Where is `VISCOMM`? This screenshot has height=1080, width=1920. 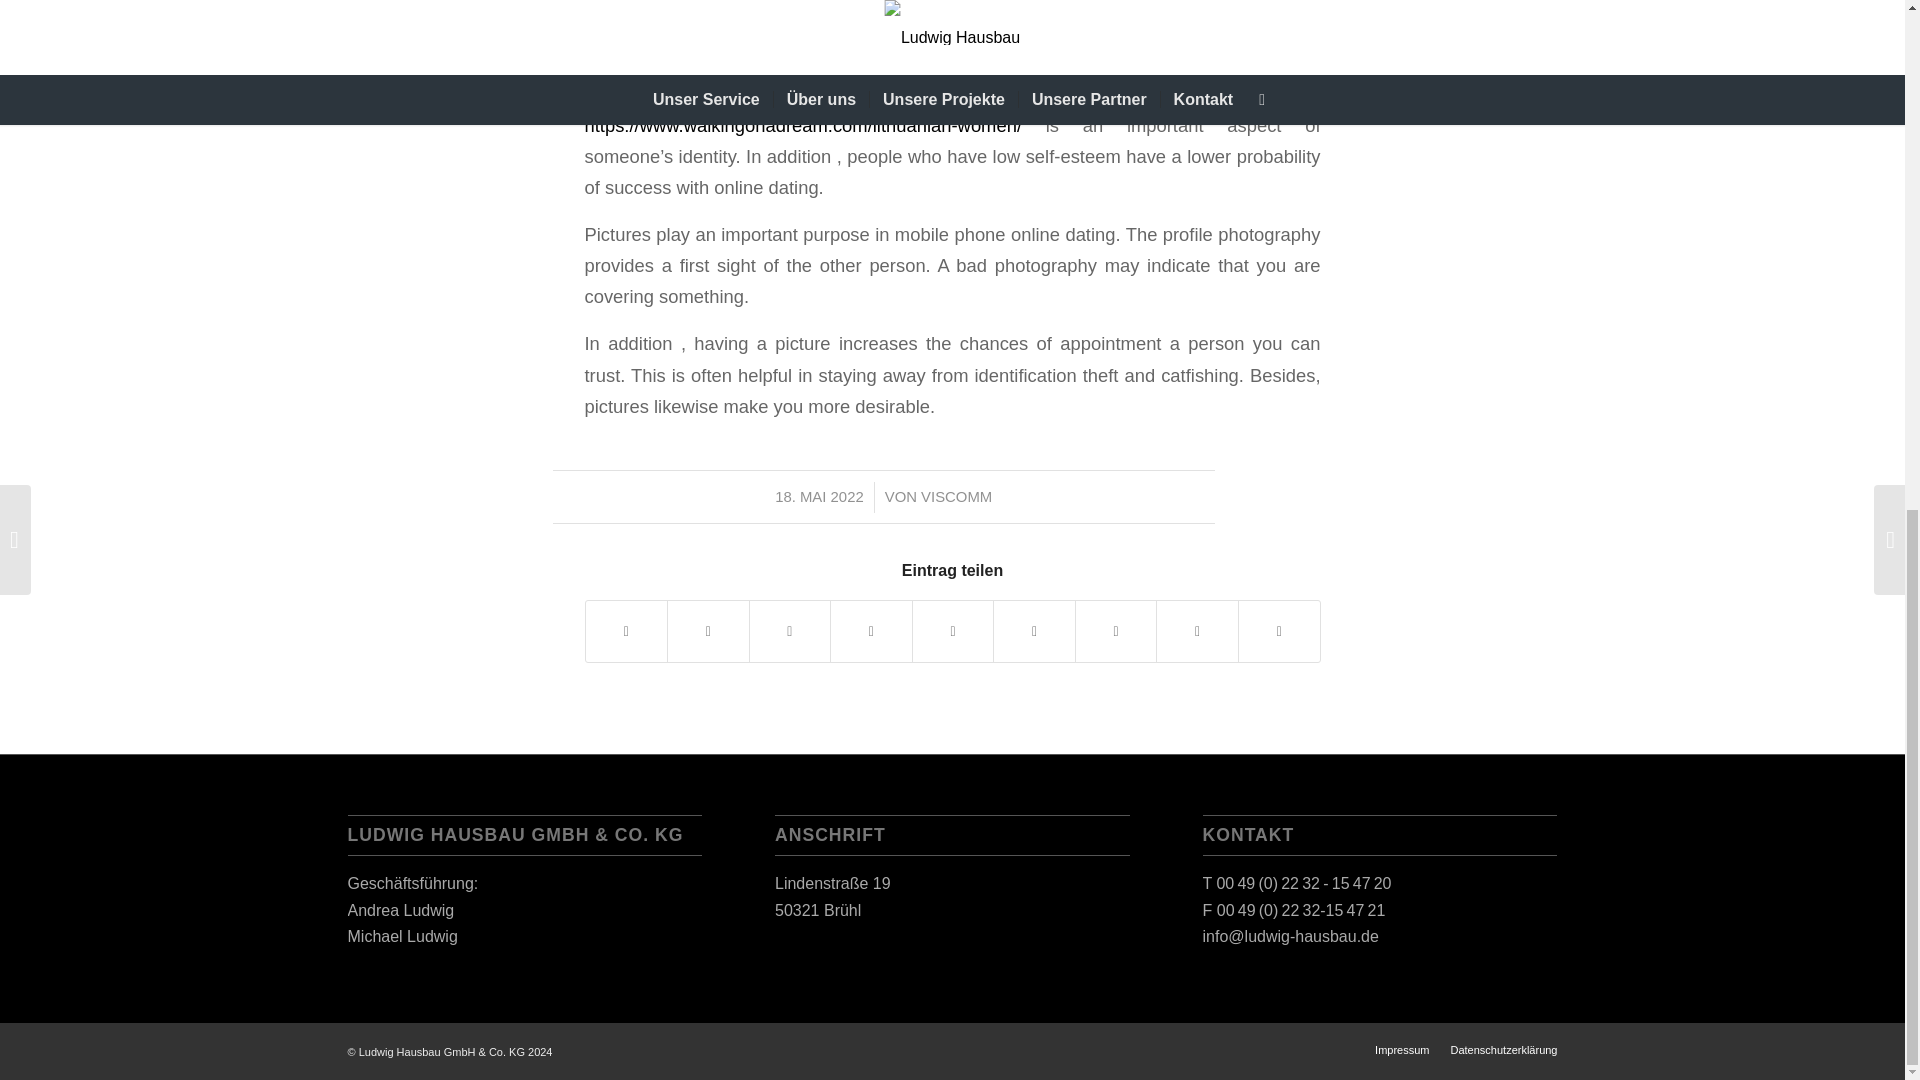
VISCOMM is located at coordinates (956, 497).